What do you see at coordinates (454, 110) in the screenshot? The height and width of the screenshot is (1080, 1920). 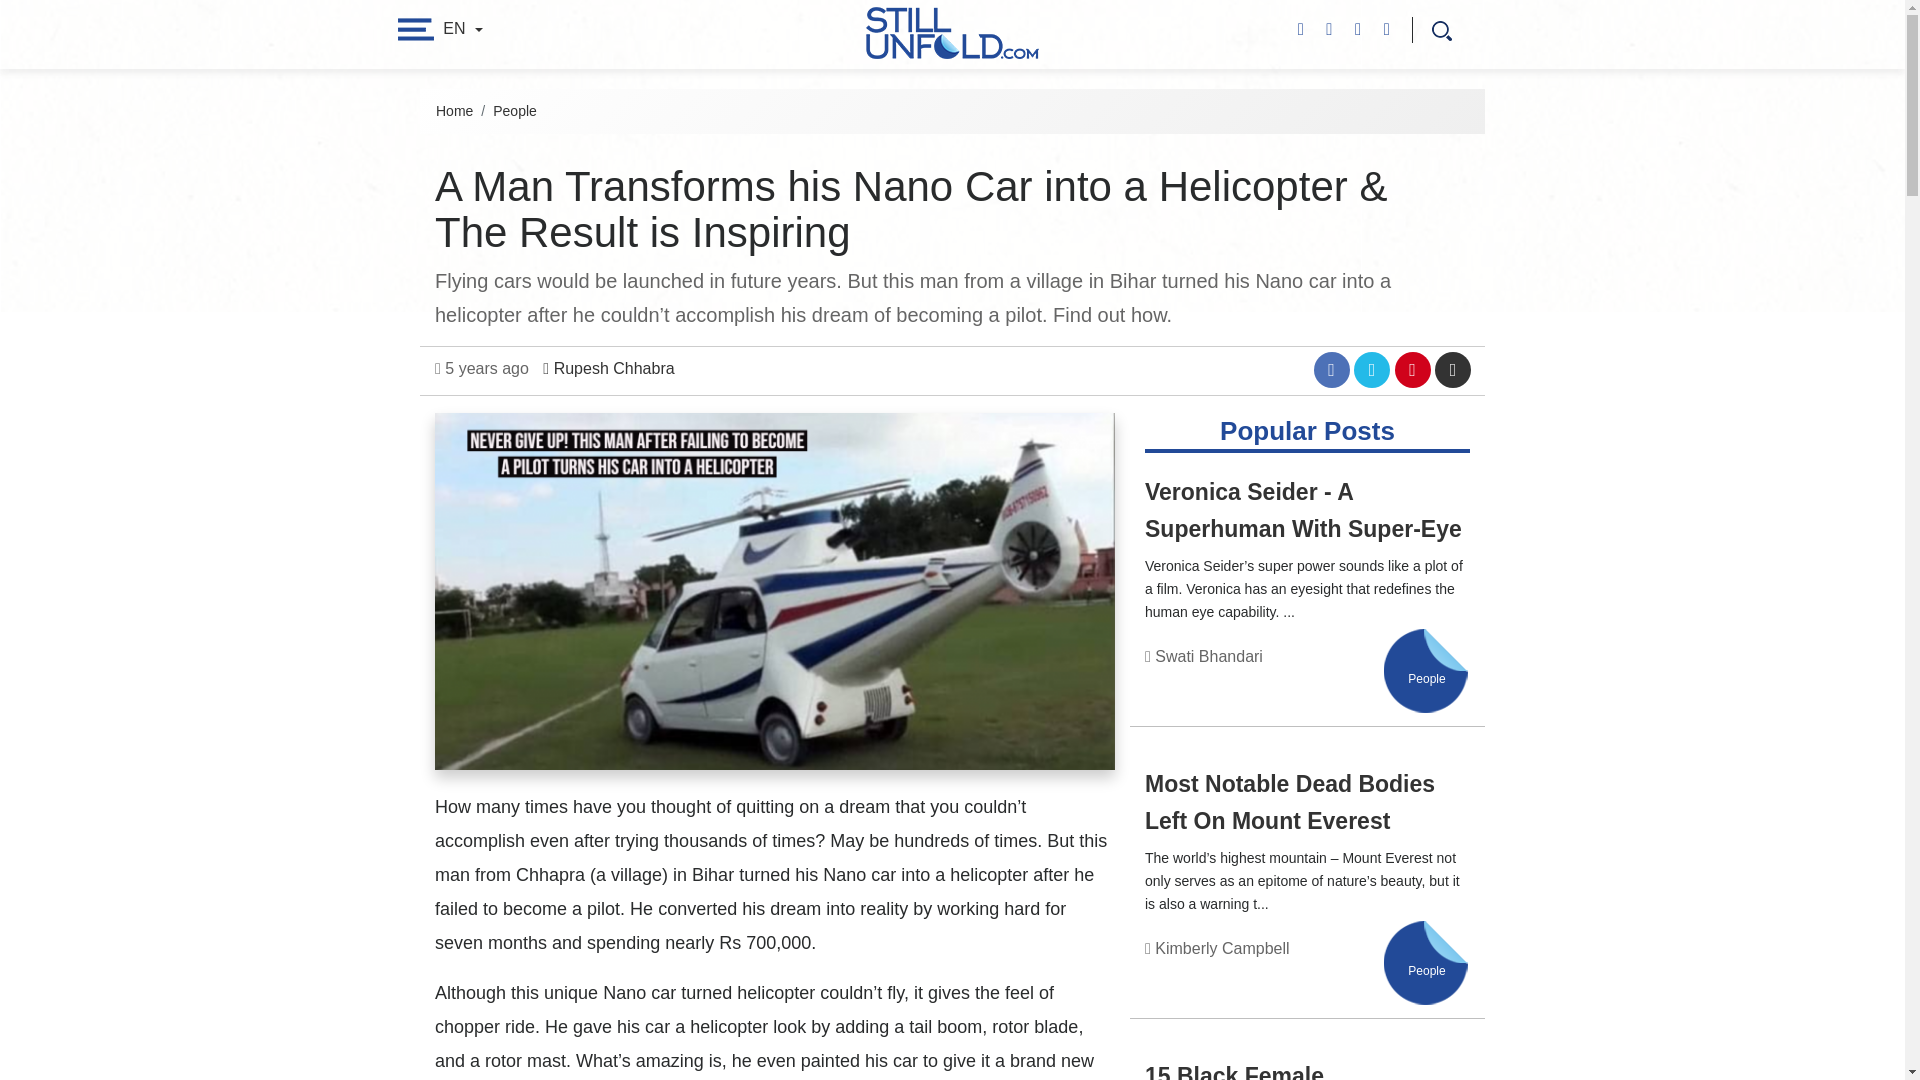 I see `Home` at bounding box center [454, 110].